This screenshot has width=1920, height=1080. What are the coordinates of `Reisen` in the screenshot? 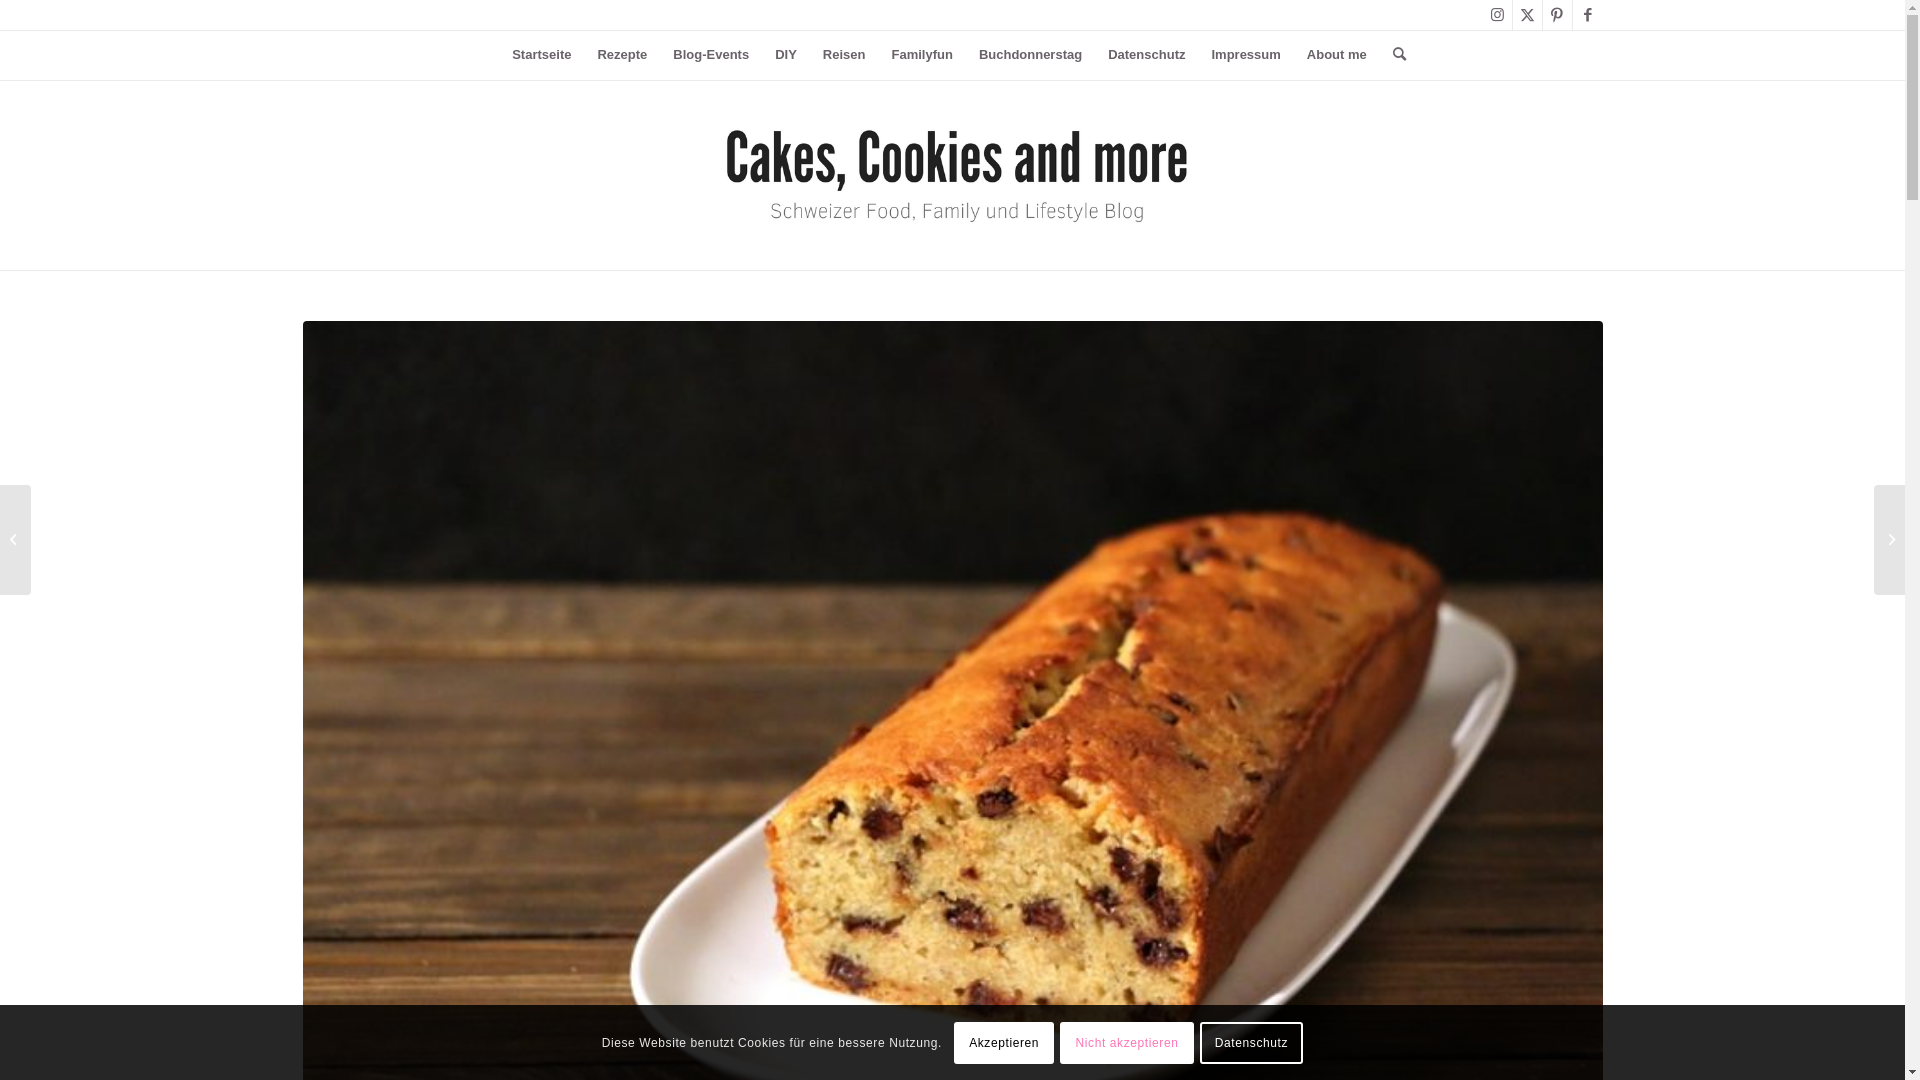 It's located at (844, 55).